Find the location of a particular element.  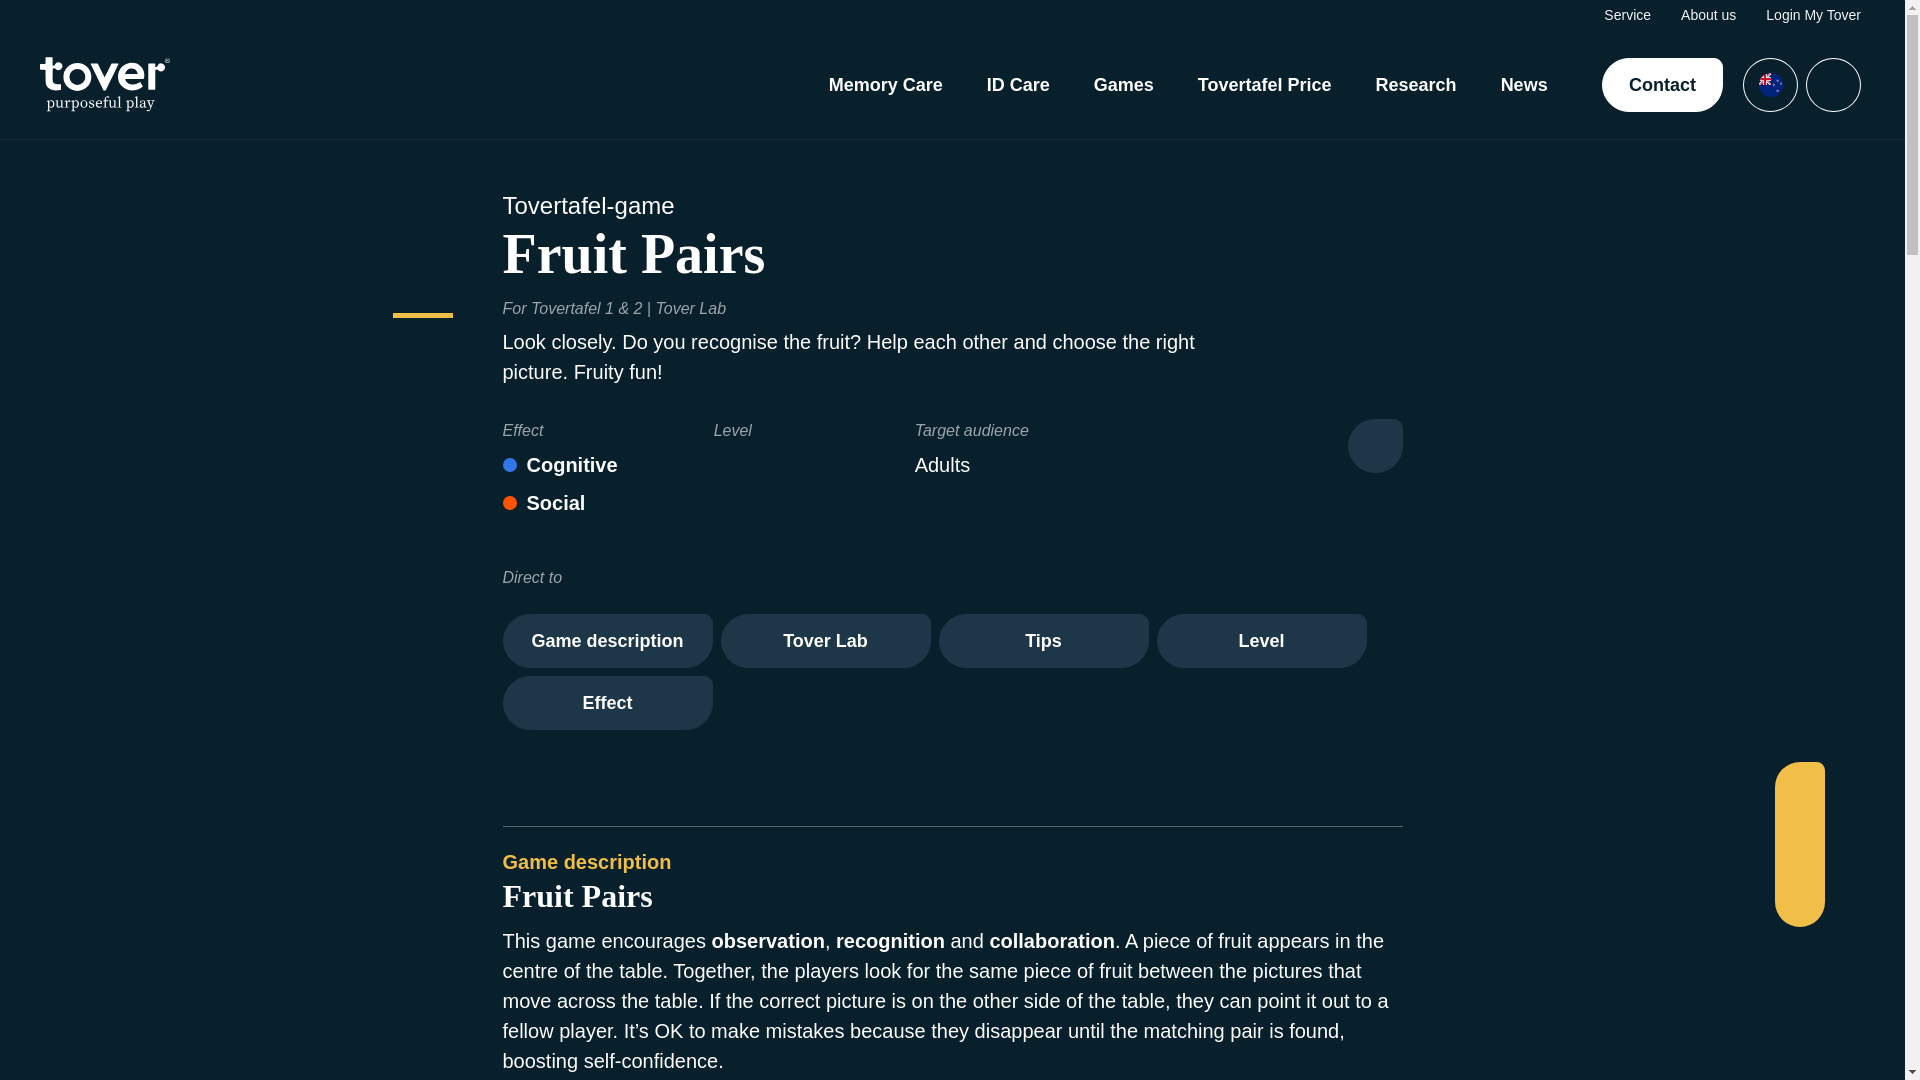

Research is located at coordinates (1416, 85).